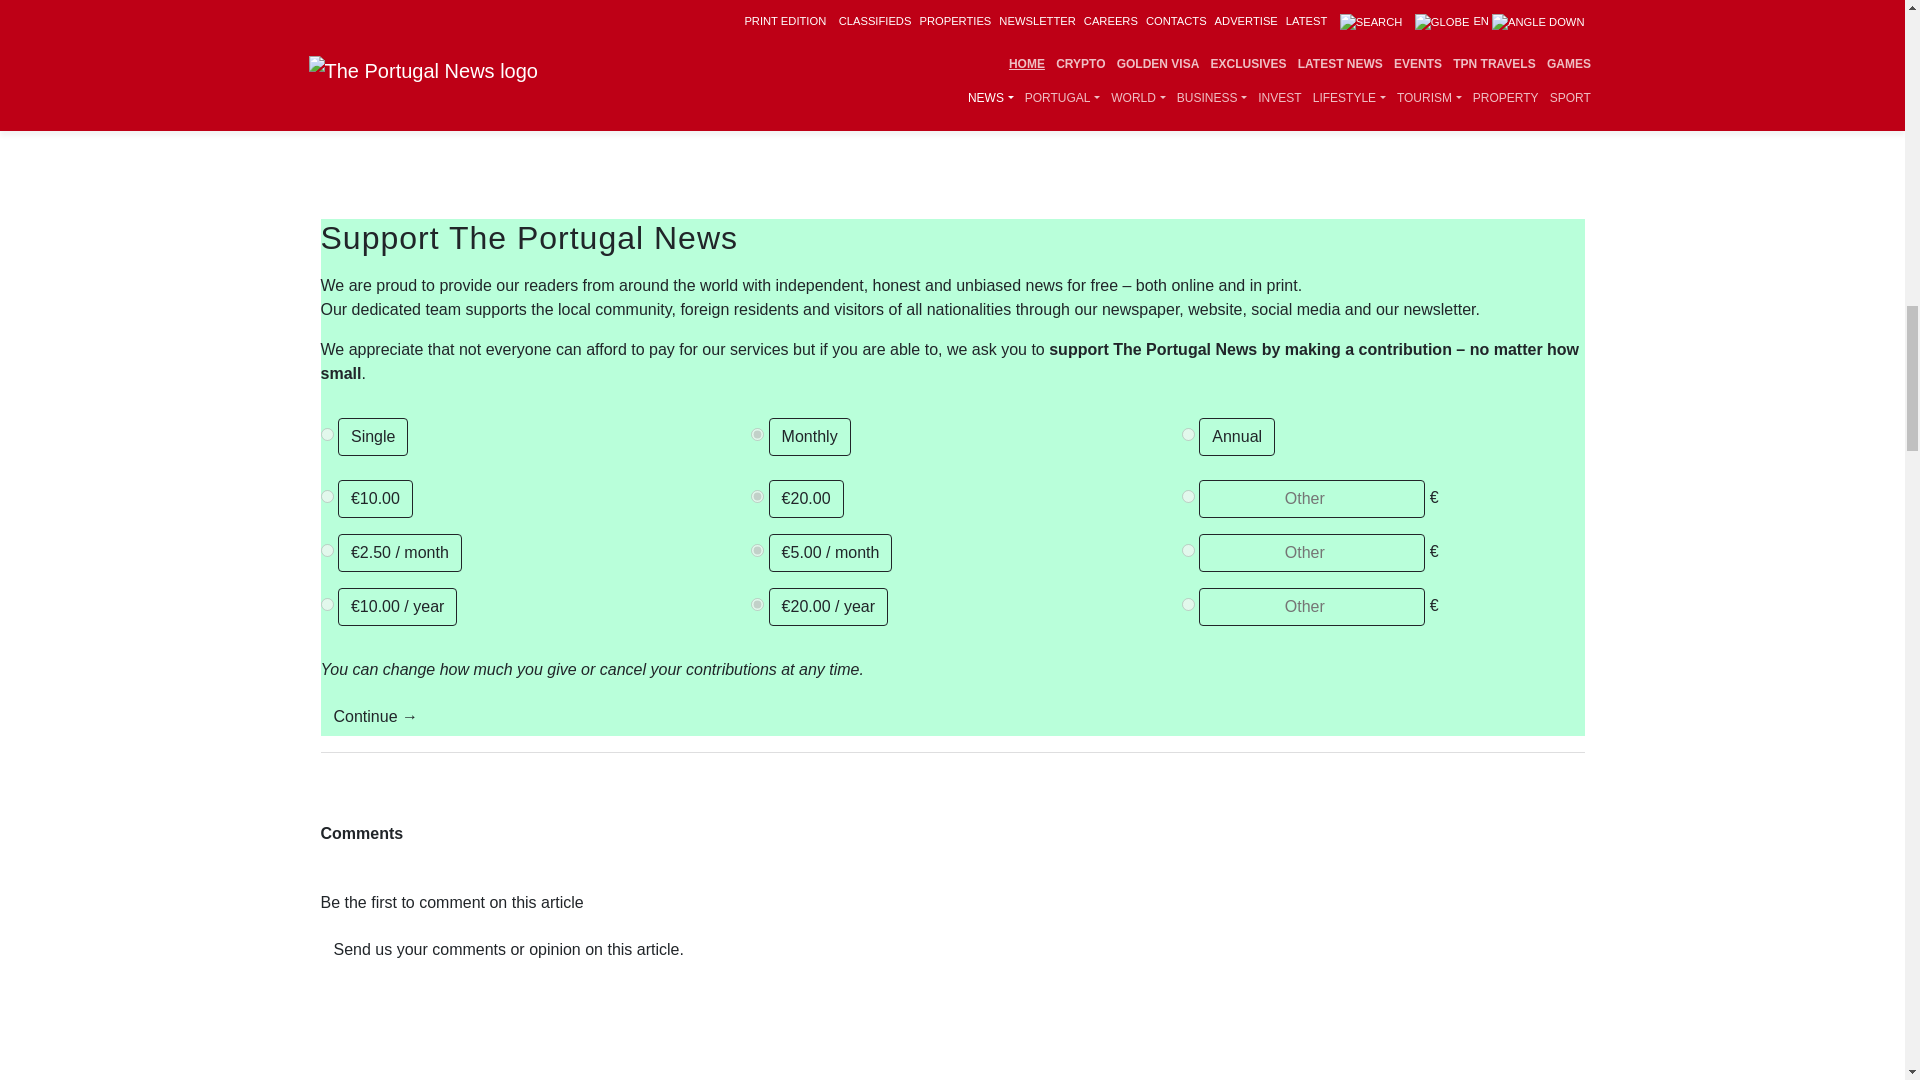  What do you see at coordinates (326, 604) in the screenshot?
I see `10` at bounding box center [326, 604].